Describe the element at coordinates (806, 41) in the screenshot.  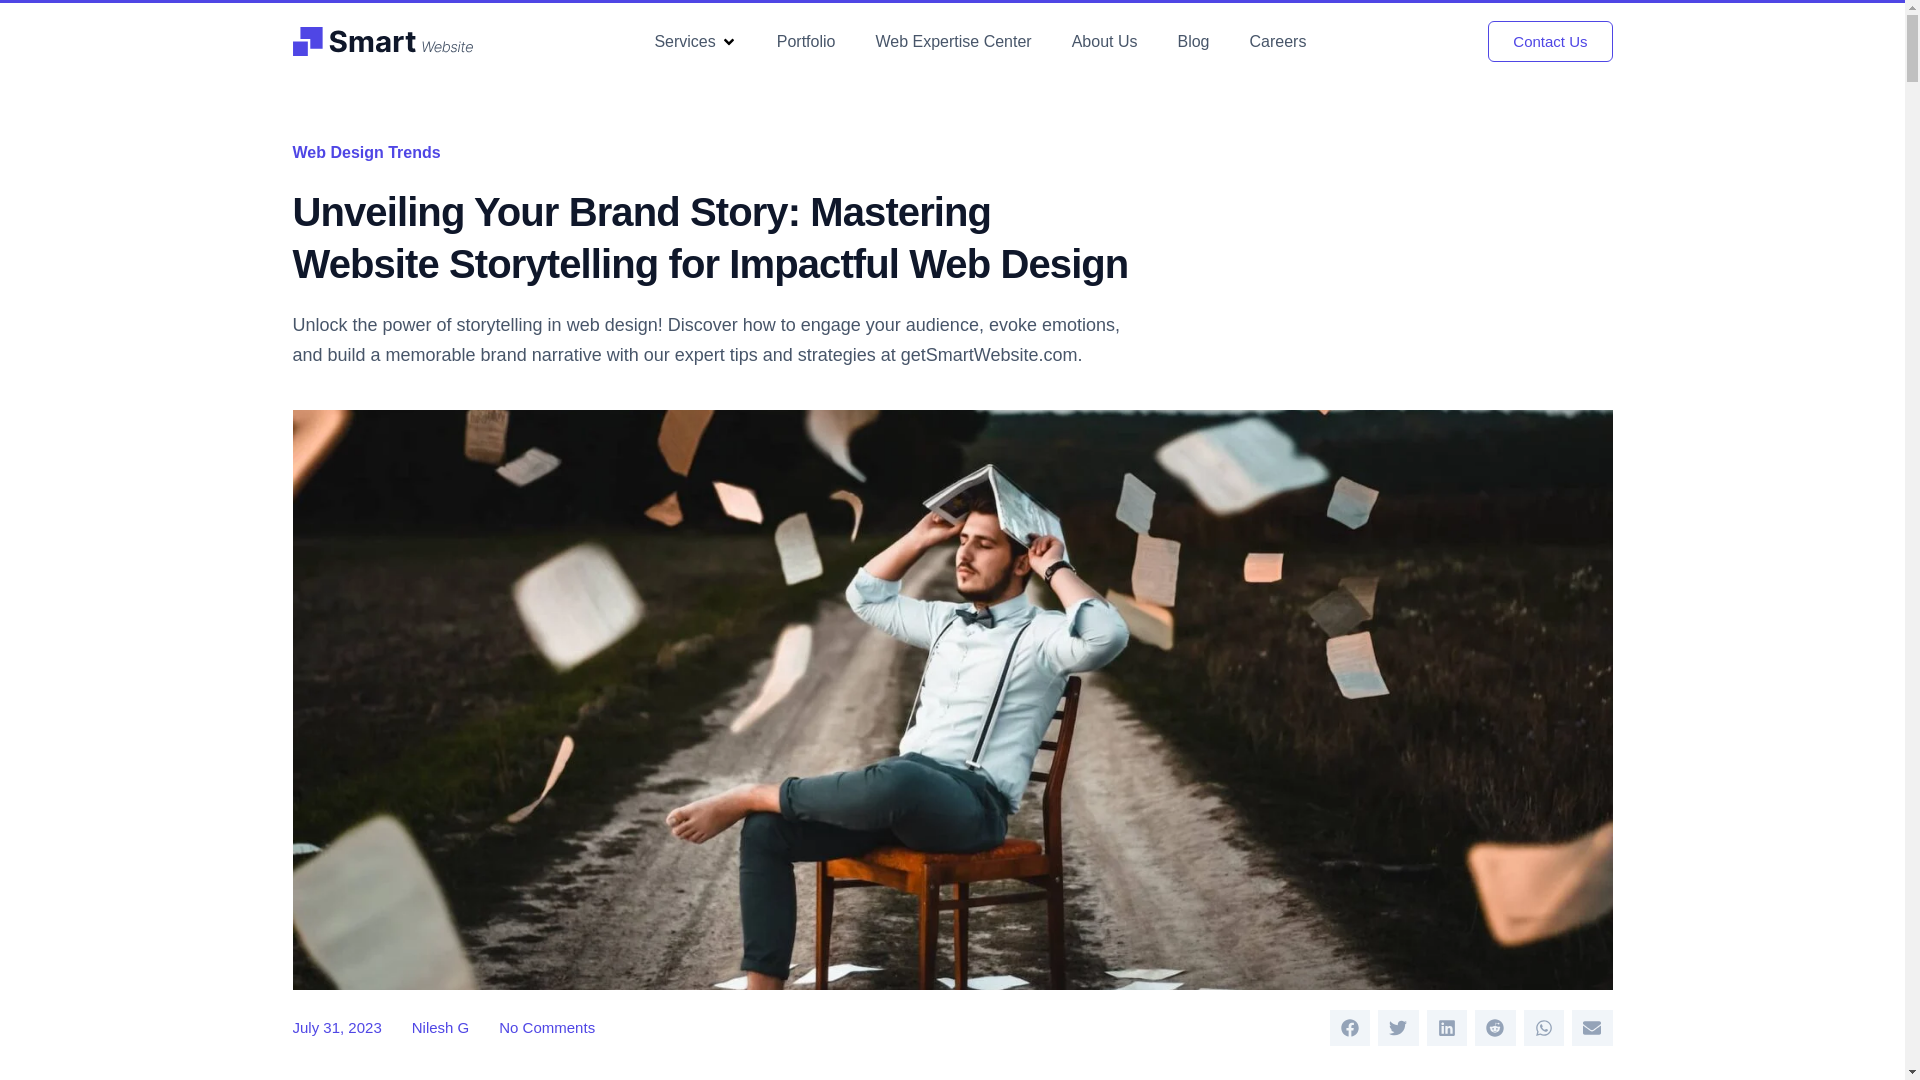
I see `Portfolio` at that location.